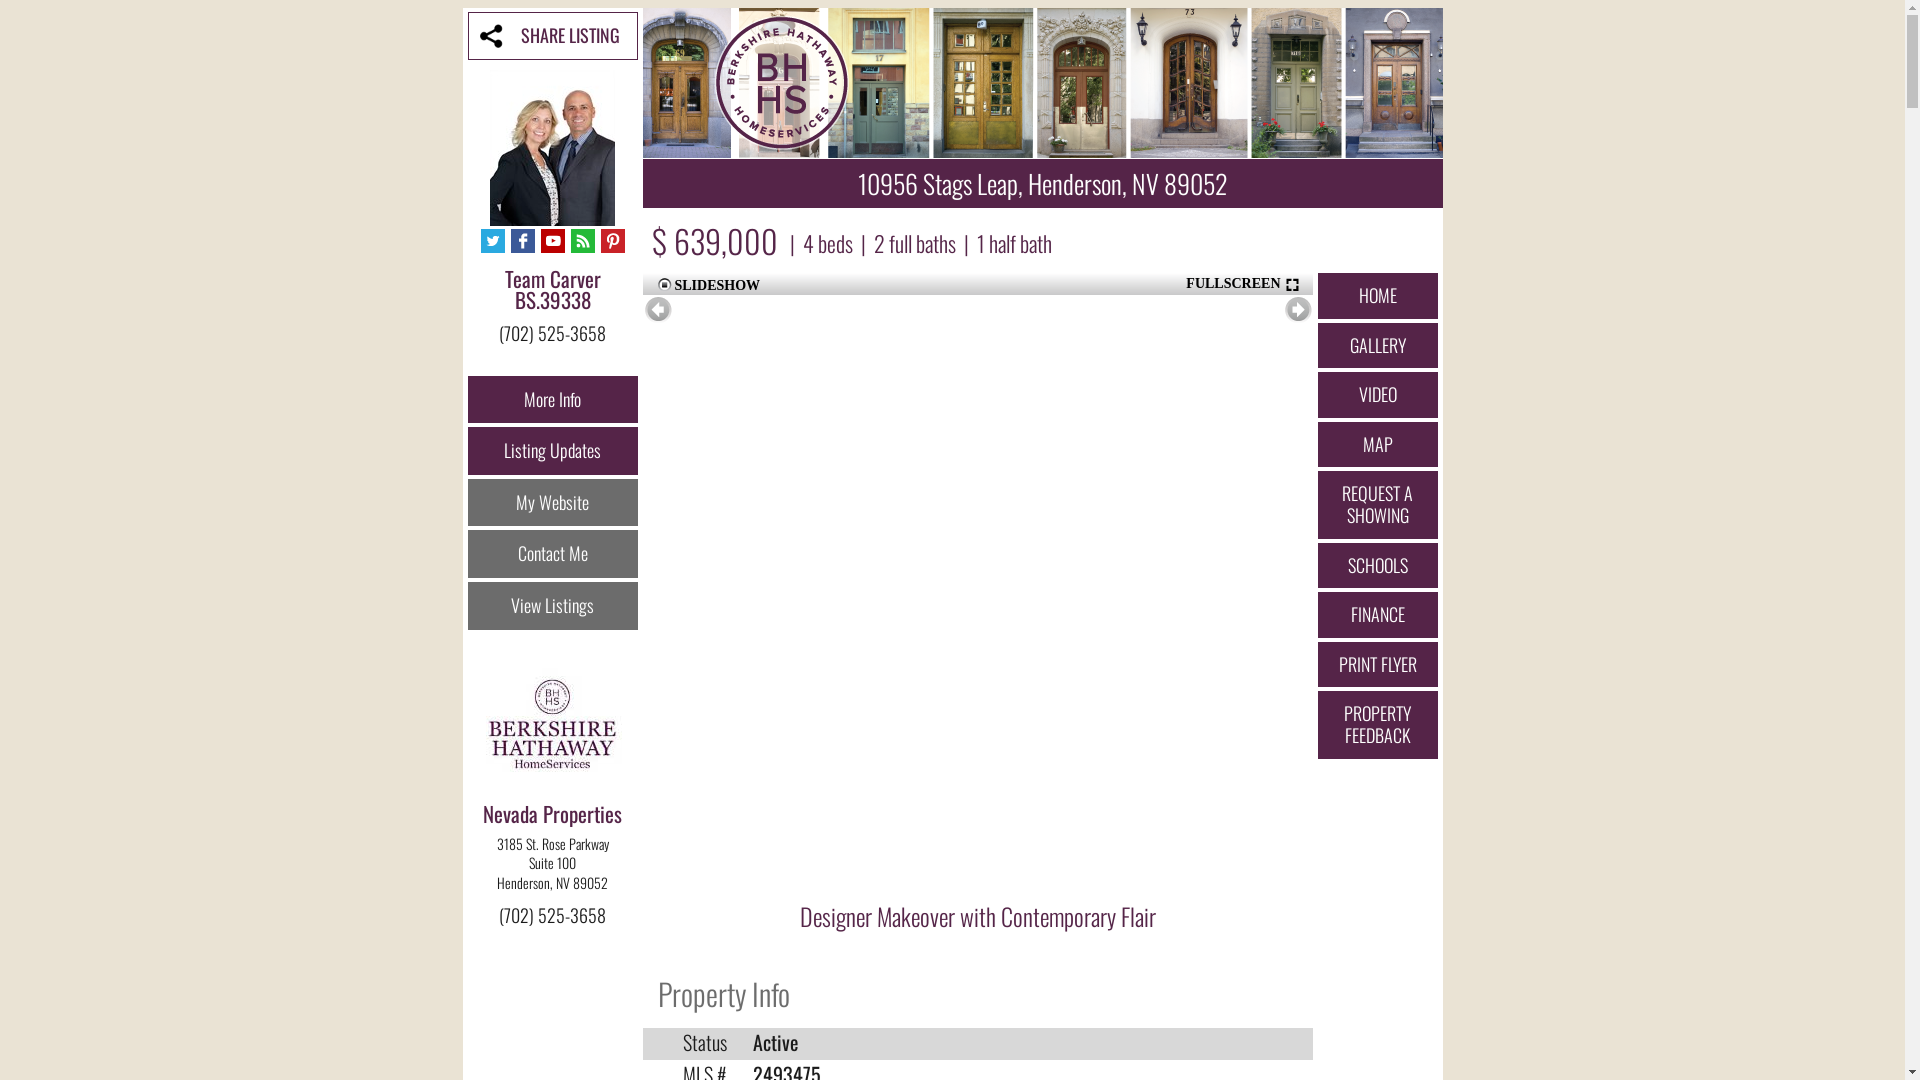  I want to click on FINANCE, so click(1378, 615).